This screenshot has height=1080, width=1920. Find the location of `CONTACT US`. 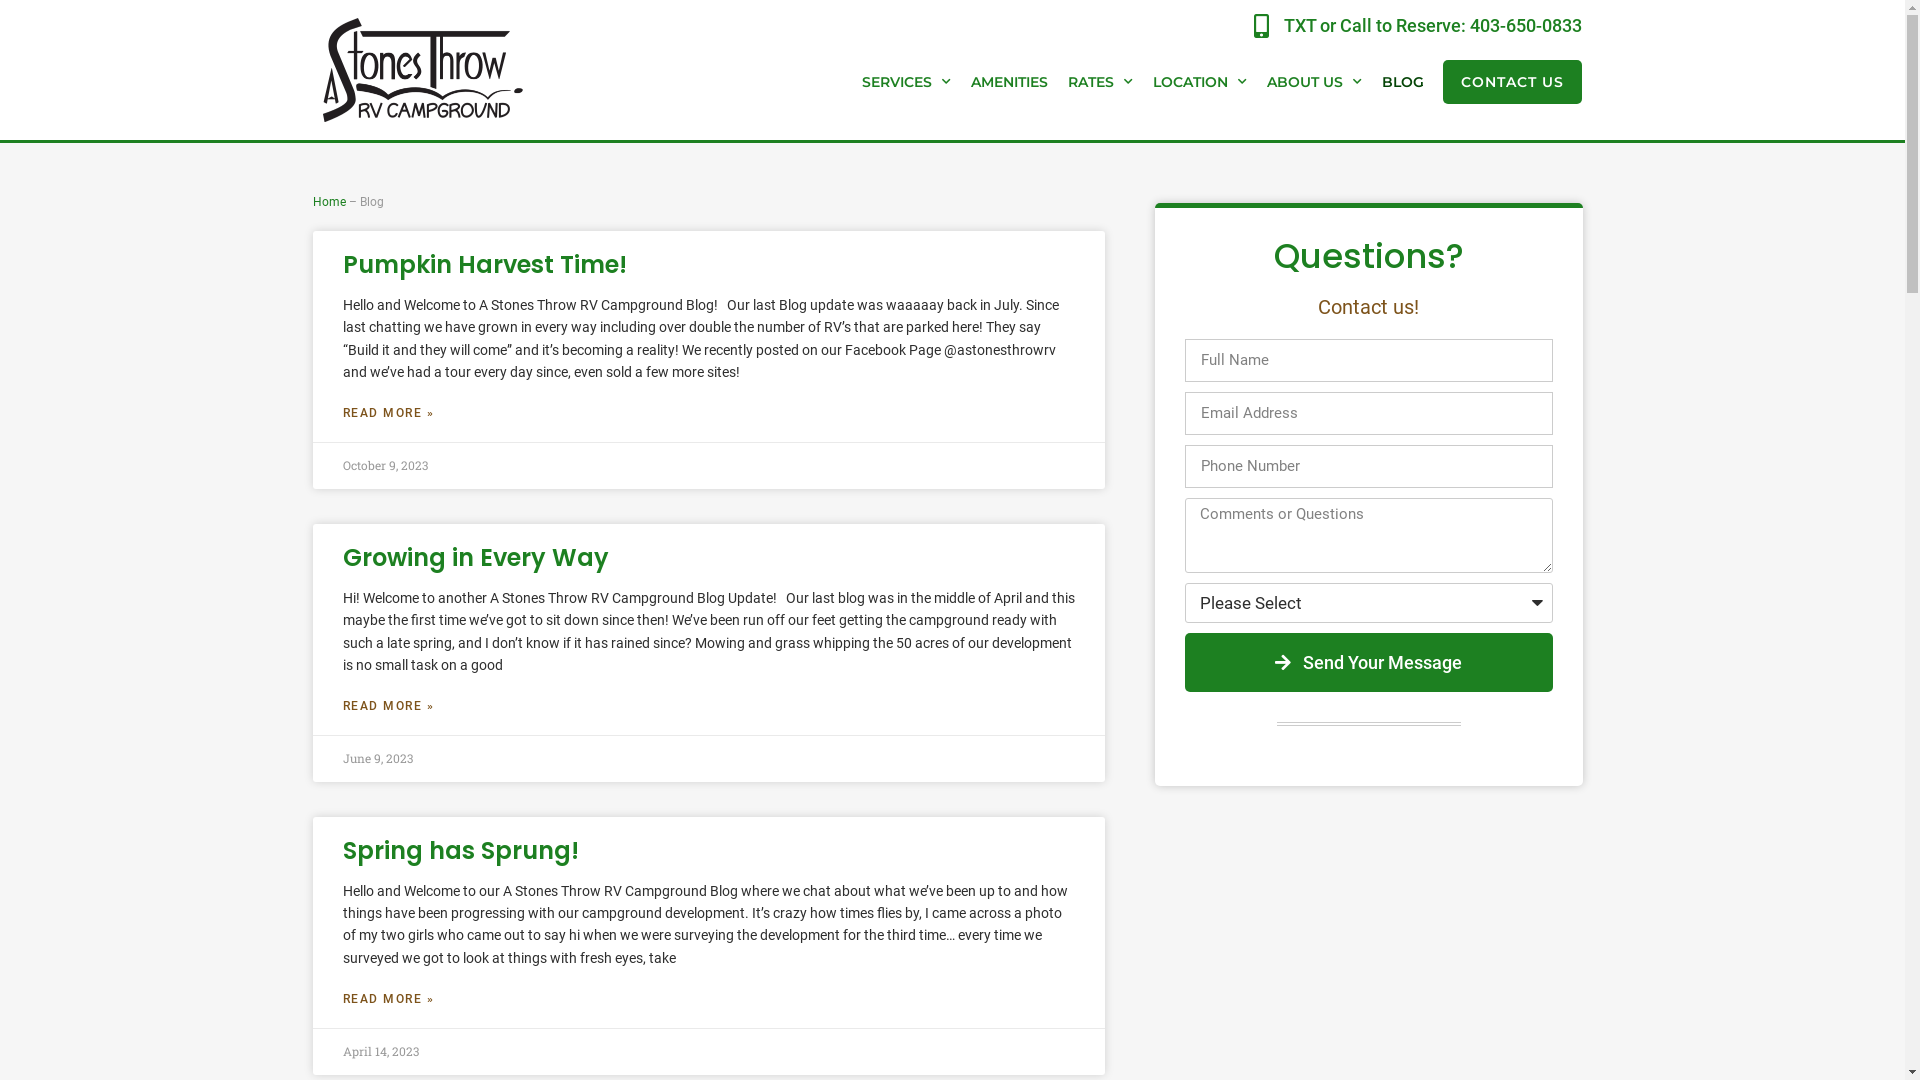

CONTACT US is located at coordinates (1512, 82).